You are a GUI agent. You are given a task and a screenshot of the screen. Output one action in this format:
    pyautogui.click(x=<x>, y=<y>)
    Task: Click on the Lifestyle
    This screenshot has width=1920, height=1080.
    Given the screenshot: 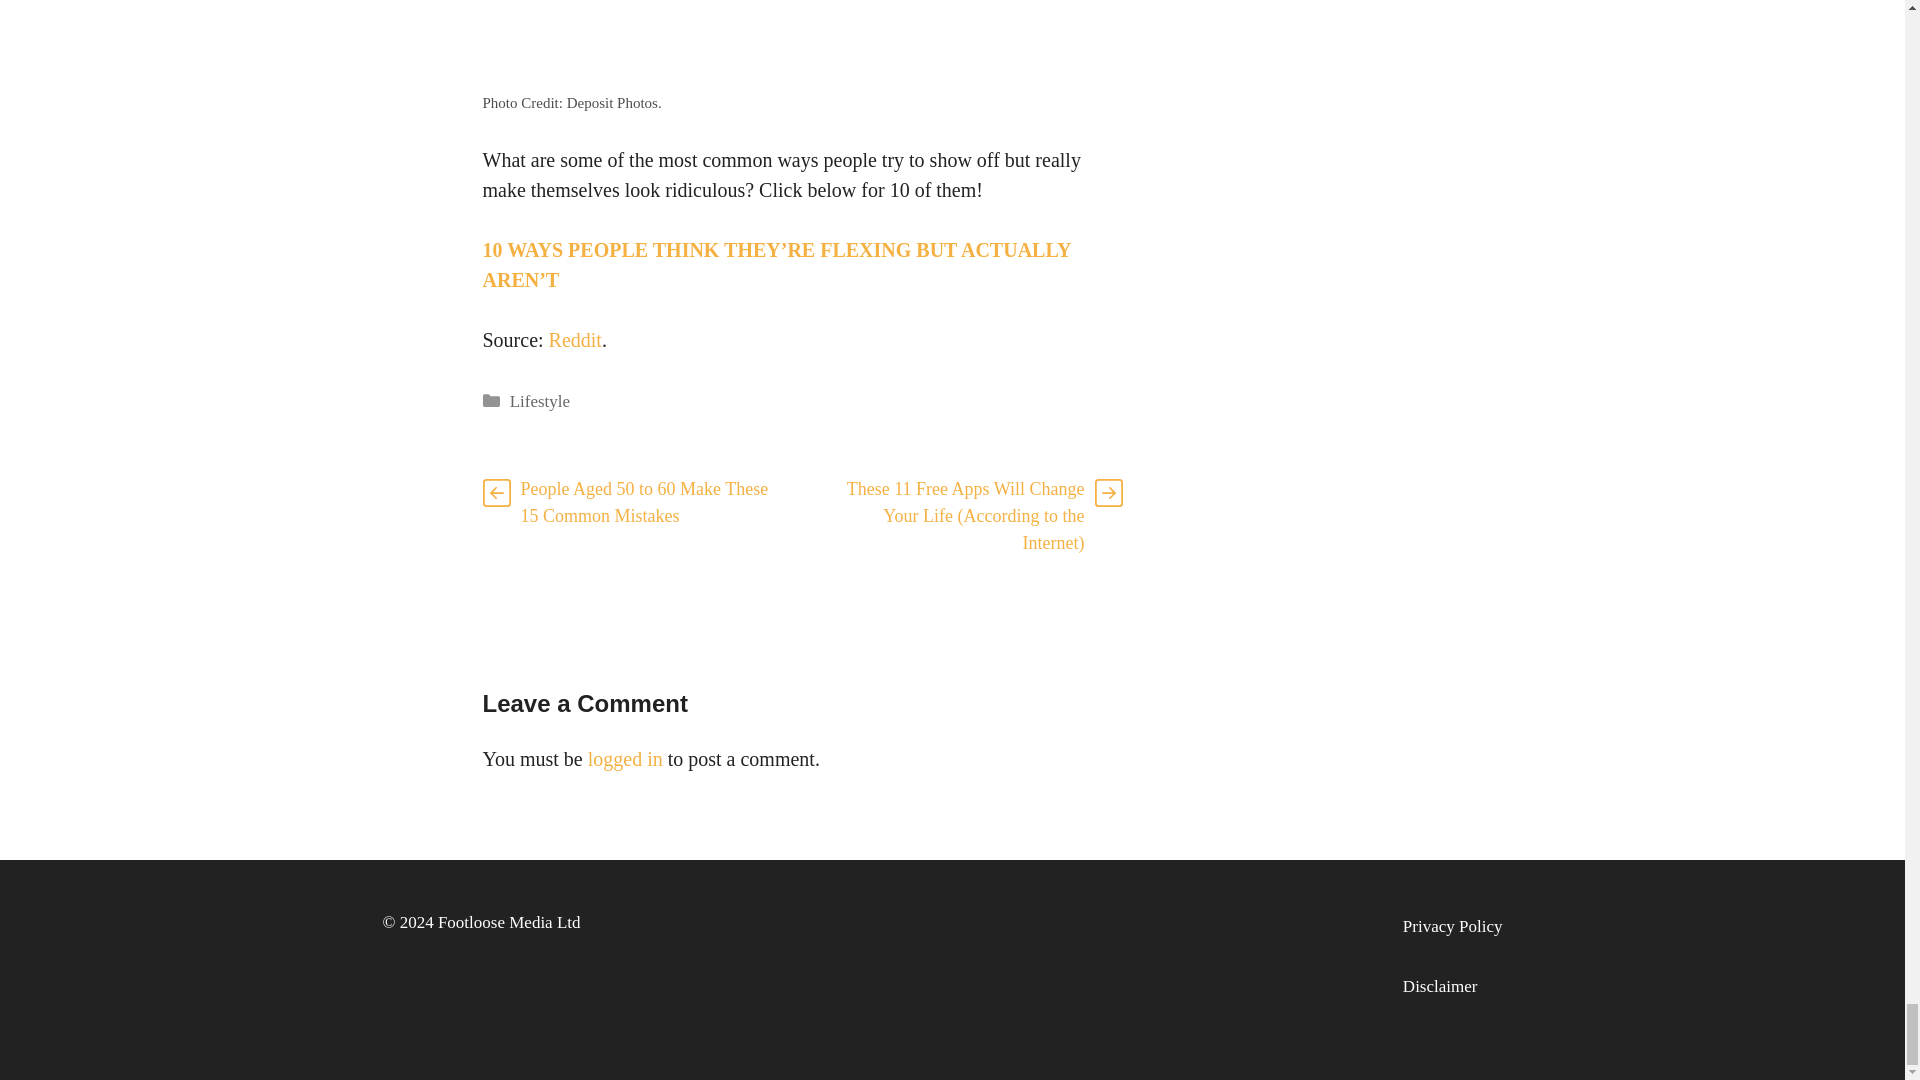 What is the action you would take?
    pyautogui.click(x=540, y=402)
    